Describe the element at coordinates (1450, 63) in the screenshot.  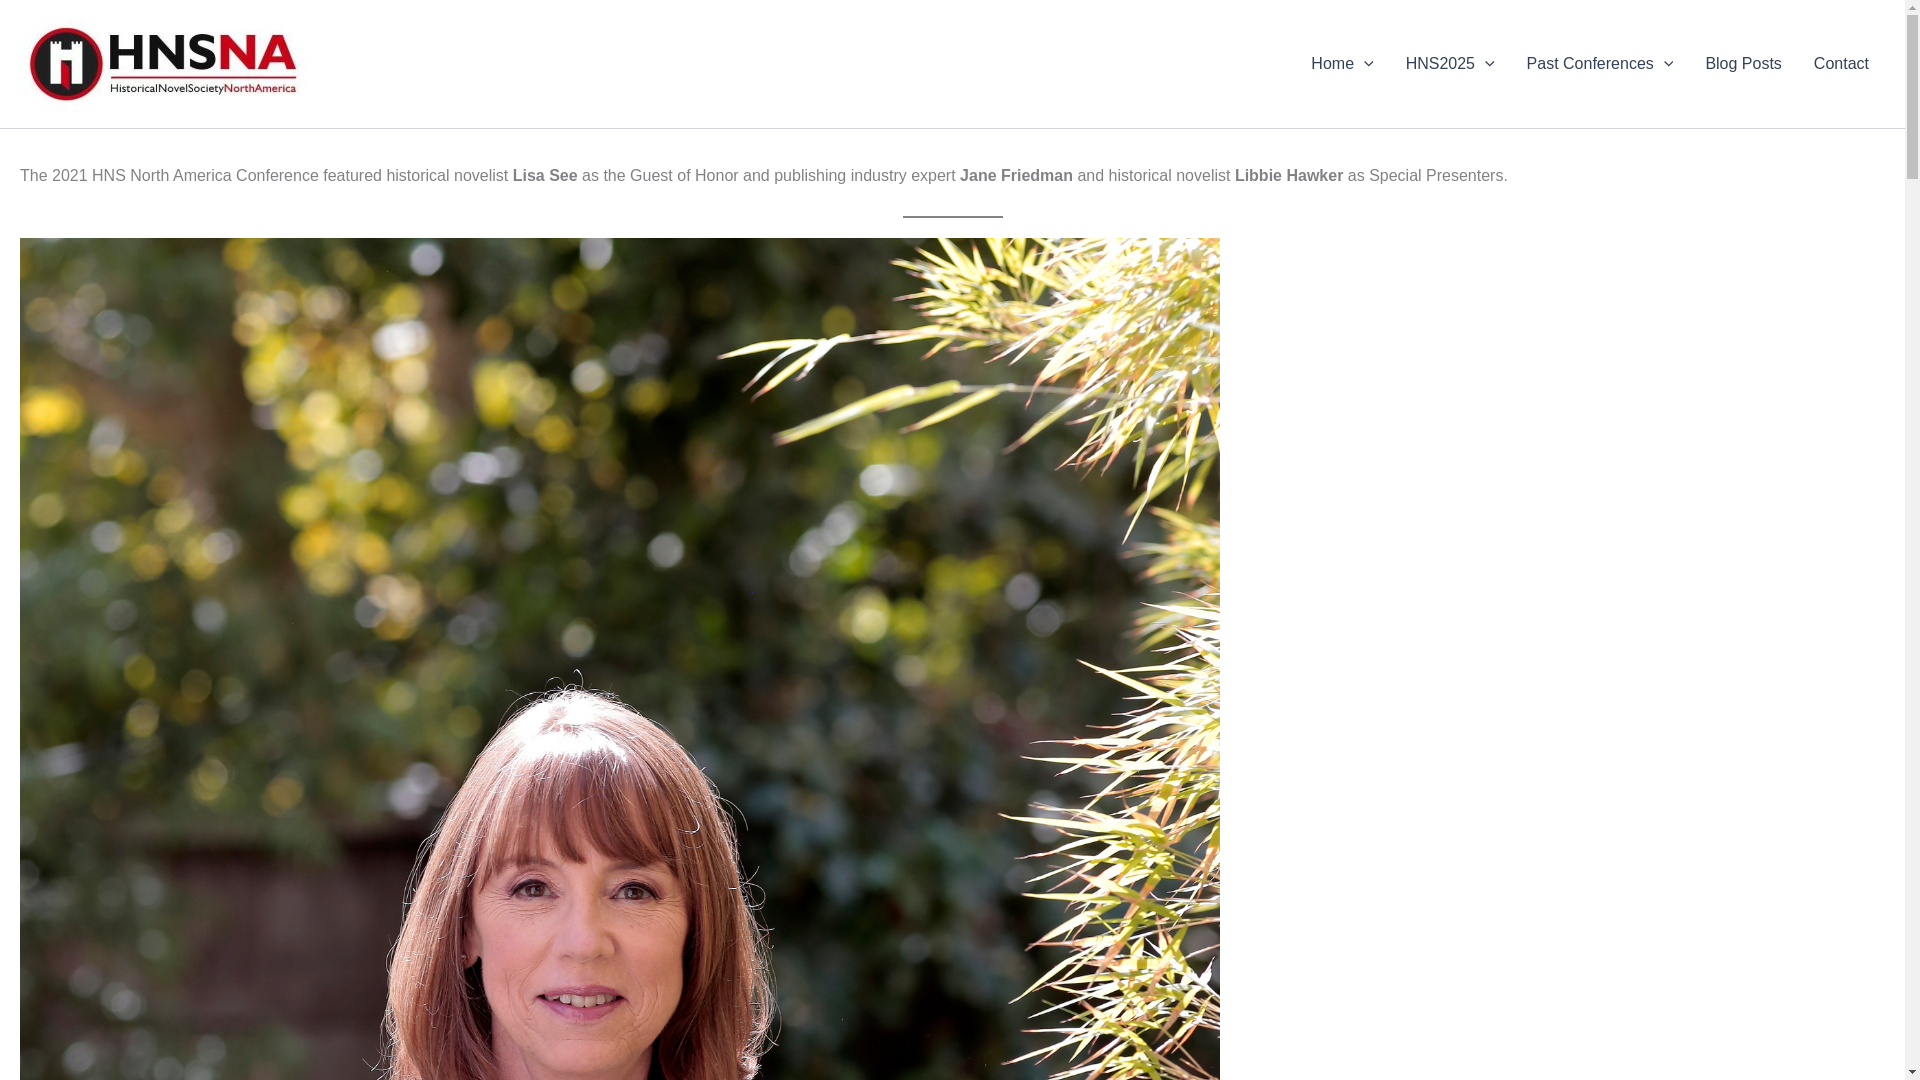
I see `HNS2025` at that location.